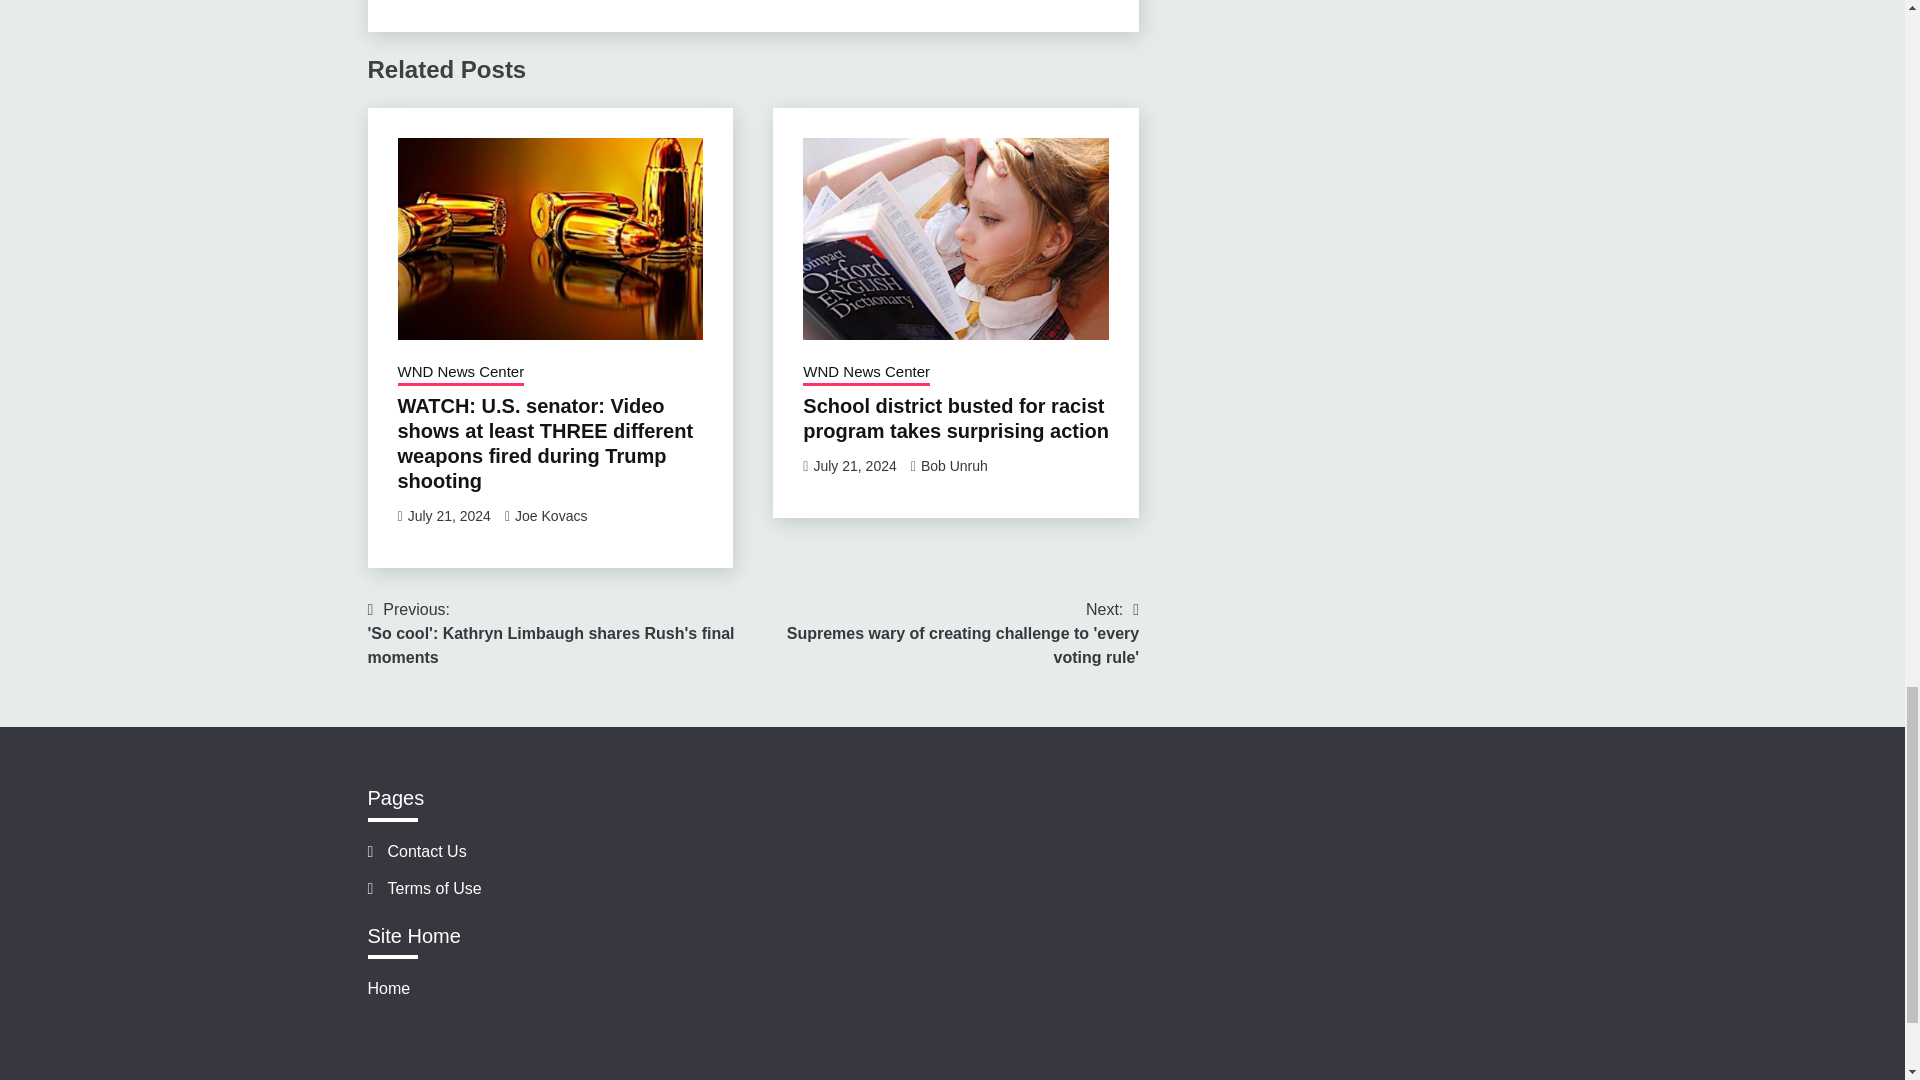  Describe the element at coordinates (460, 373) in the screenshot. I see `WND News Center` at that location.